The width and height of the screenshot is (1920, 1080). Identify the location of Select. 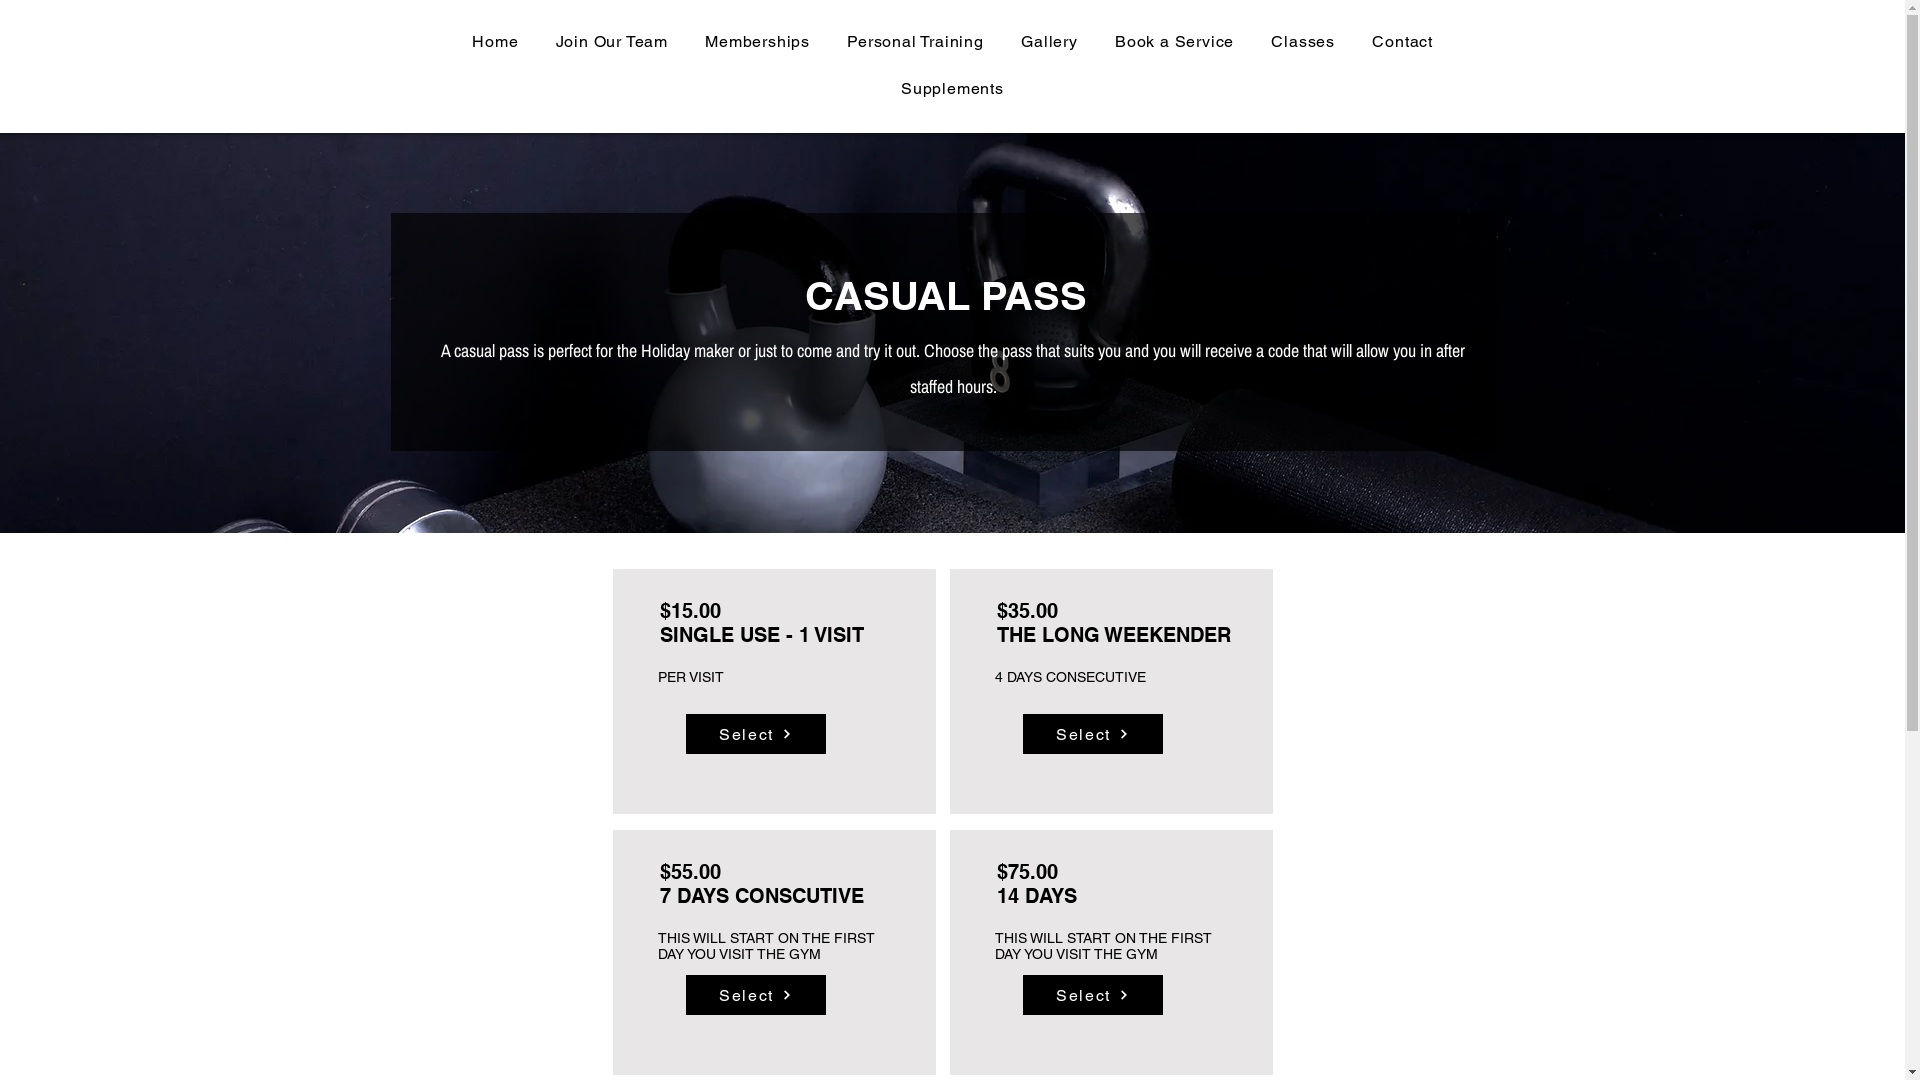
(756, 734).